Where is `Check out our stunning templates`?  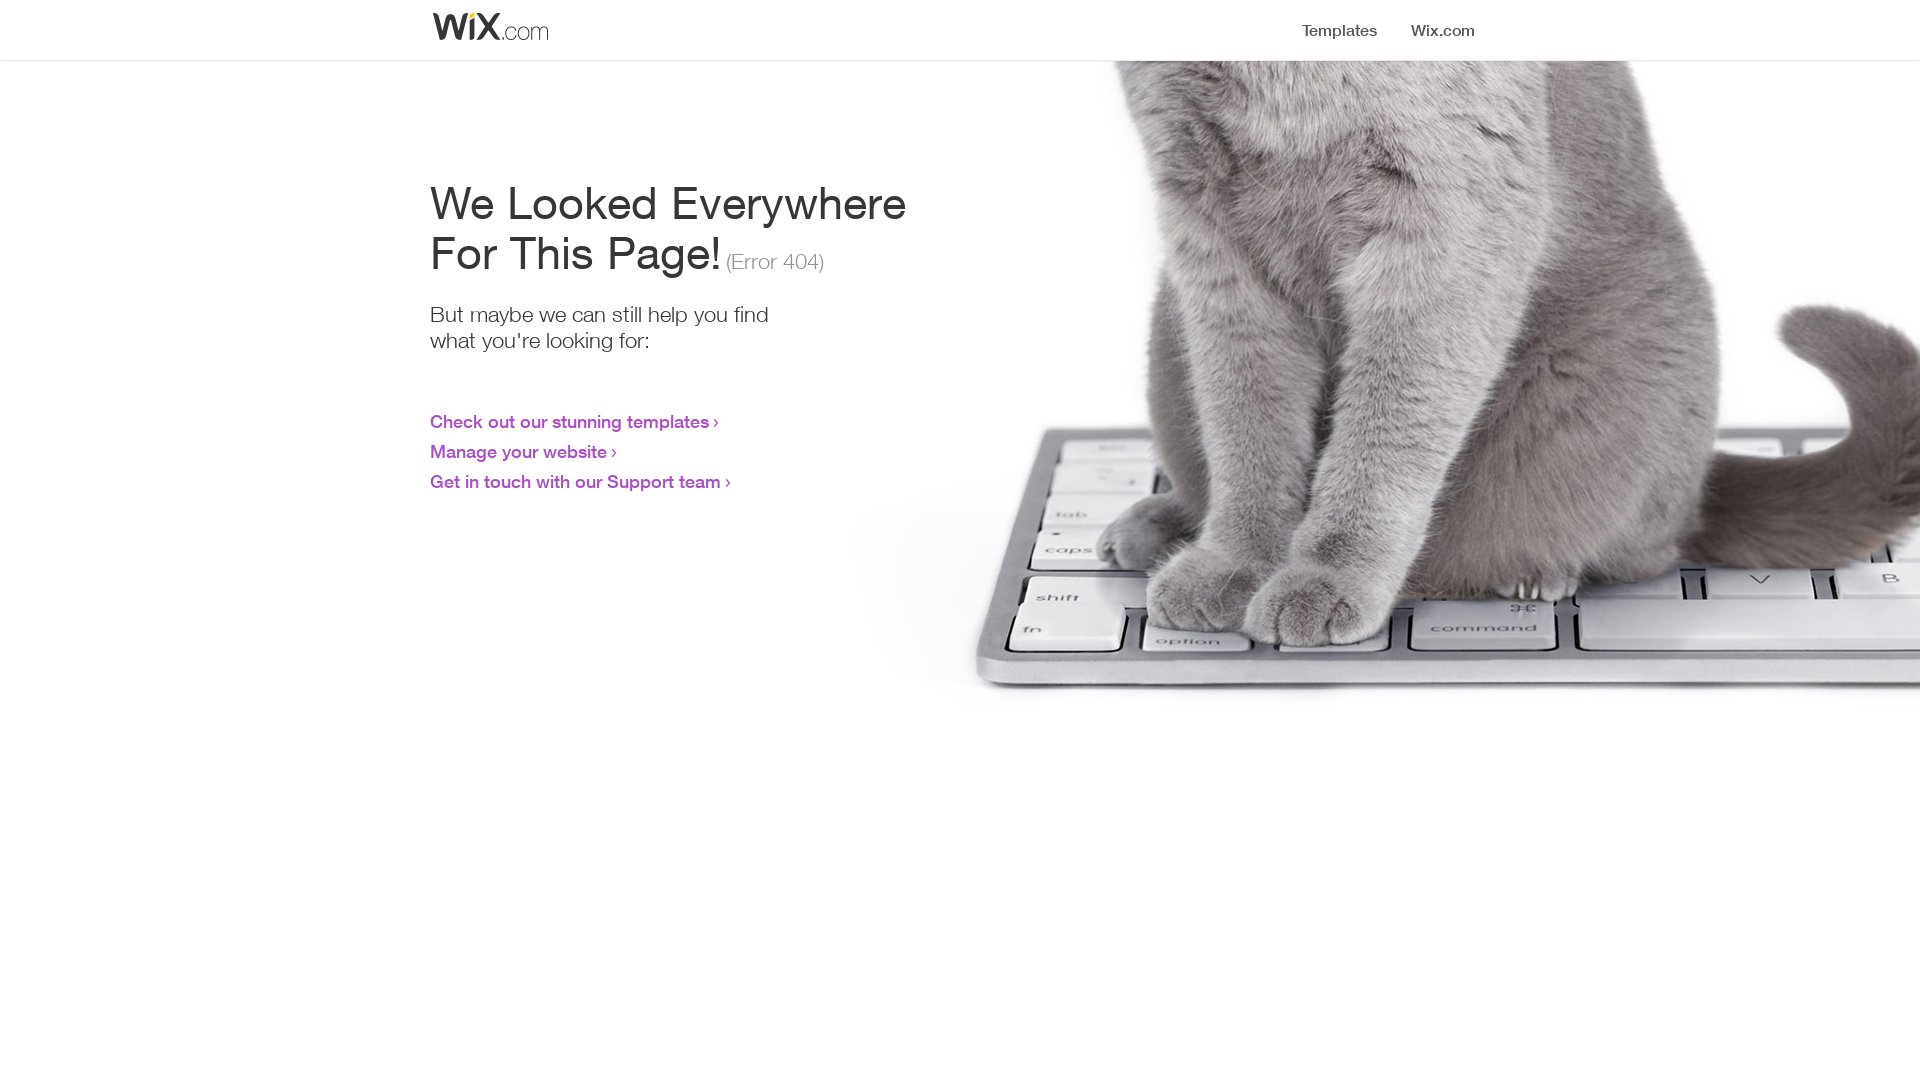 Check out our stunning templates is located at coordinates (570, 421).